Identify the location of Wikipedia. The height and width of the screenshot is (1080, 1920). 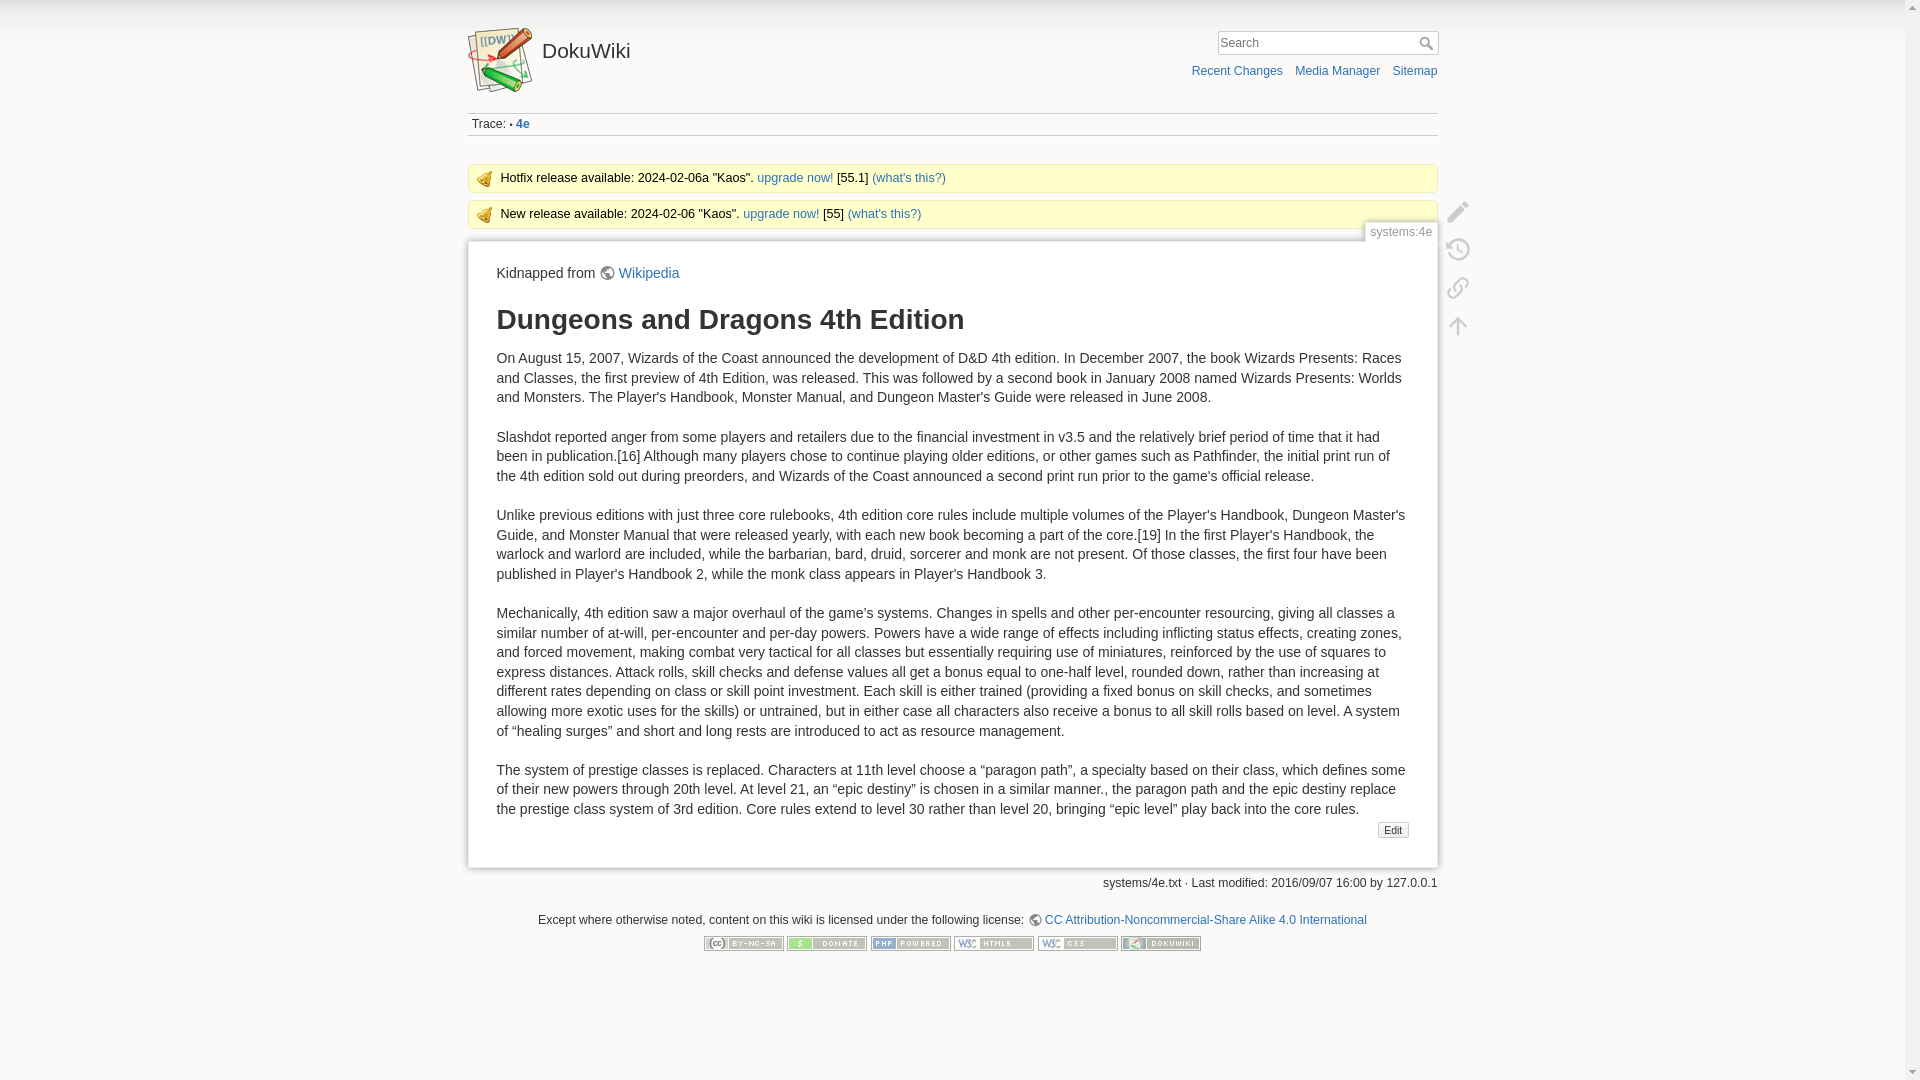
(639, 272).